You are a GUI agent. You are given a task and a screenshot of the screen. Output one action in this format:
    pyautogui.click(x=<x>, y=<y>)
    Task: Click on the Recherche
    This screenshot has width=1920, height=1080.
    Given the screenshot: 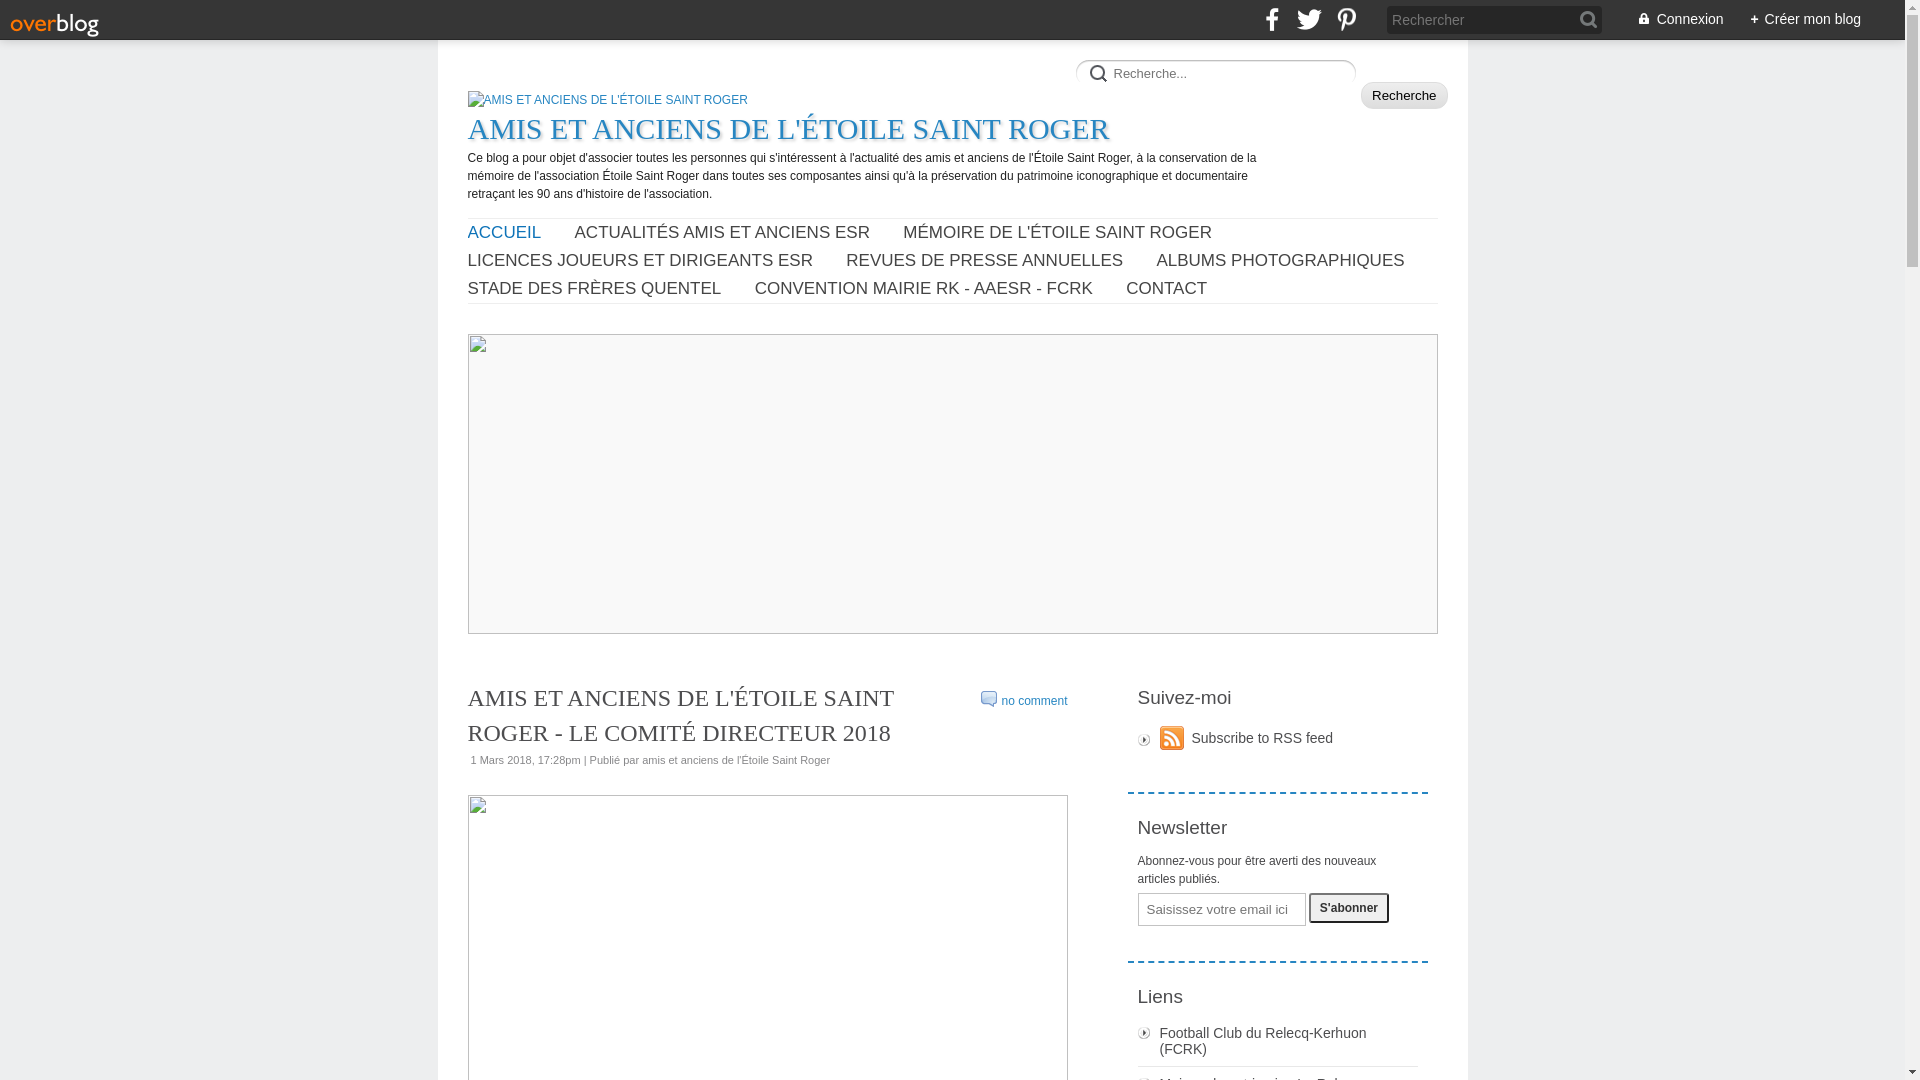 What is the action you would take?
    pyautogui.click(x=1404, y=96)
    